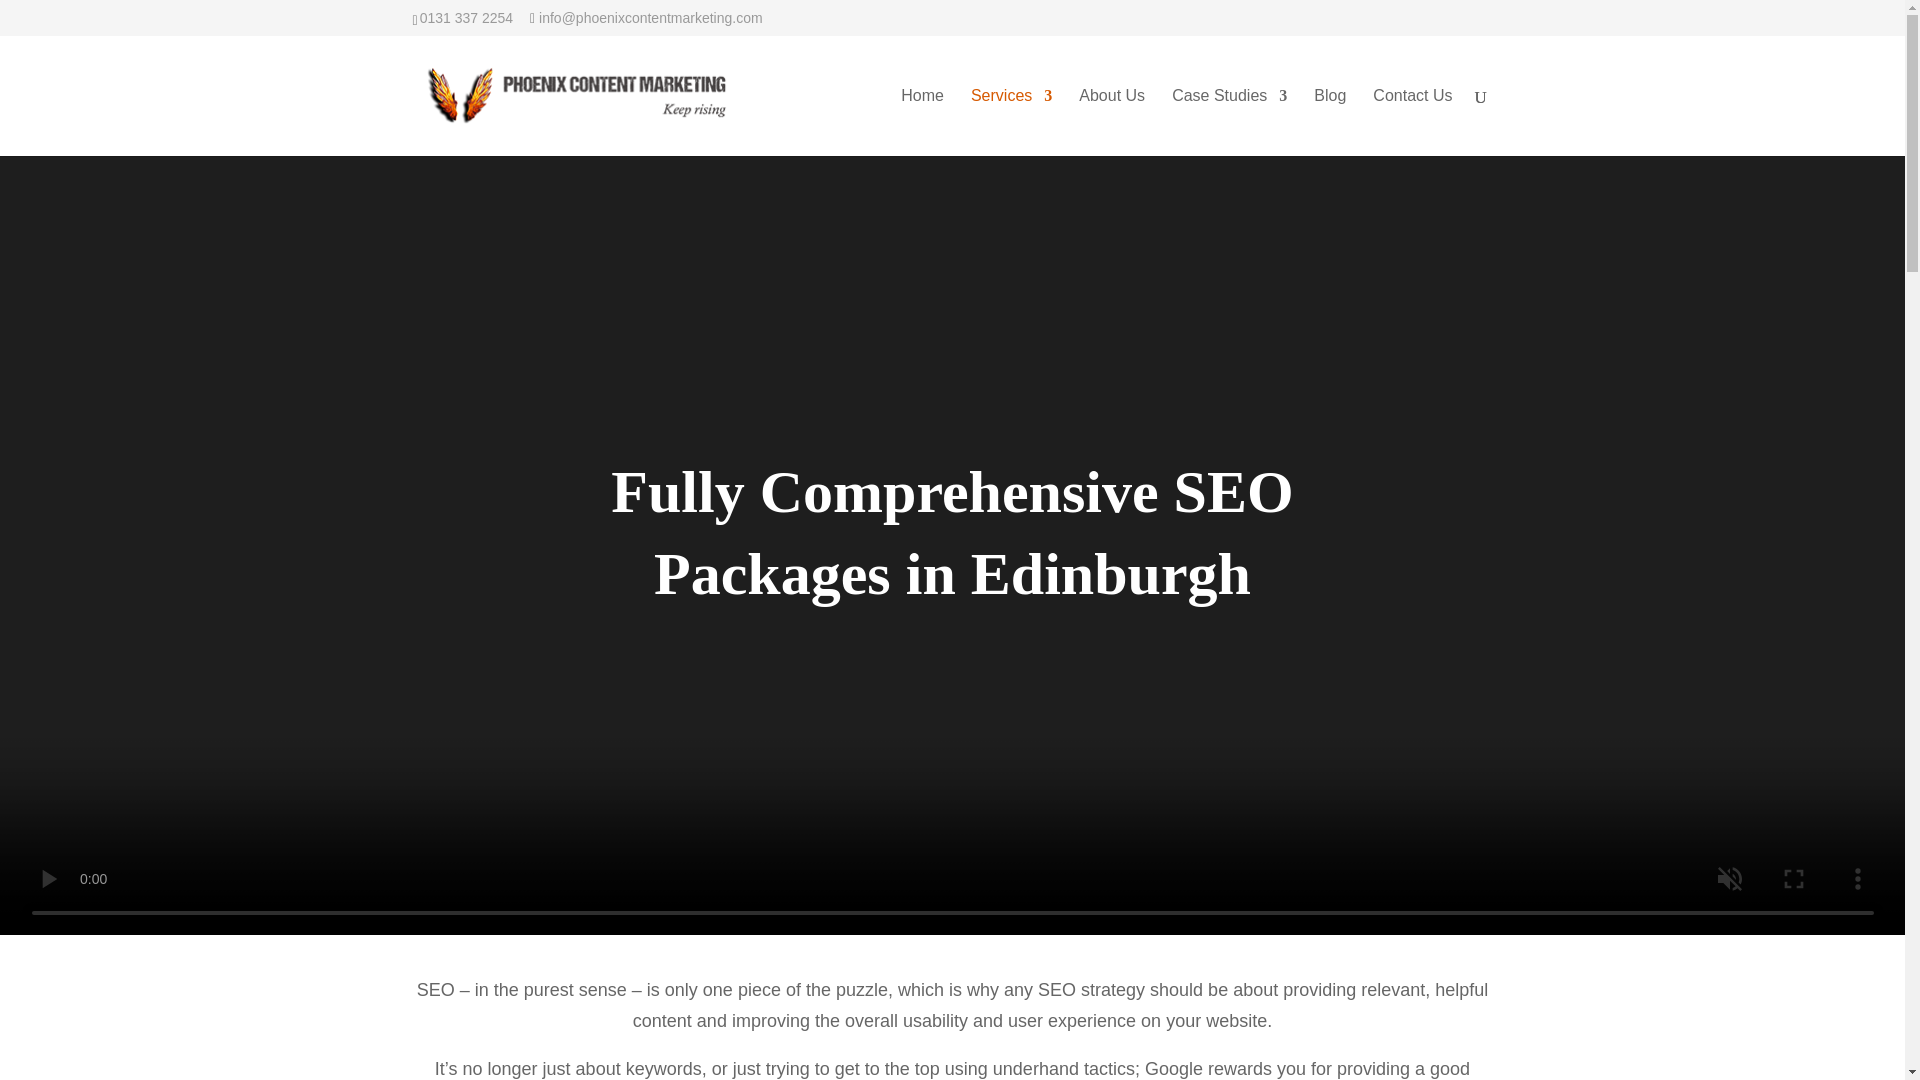  I want to click on Contact Us, so click(1412, 122).